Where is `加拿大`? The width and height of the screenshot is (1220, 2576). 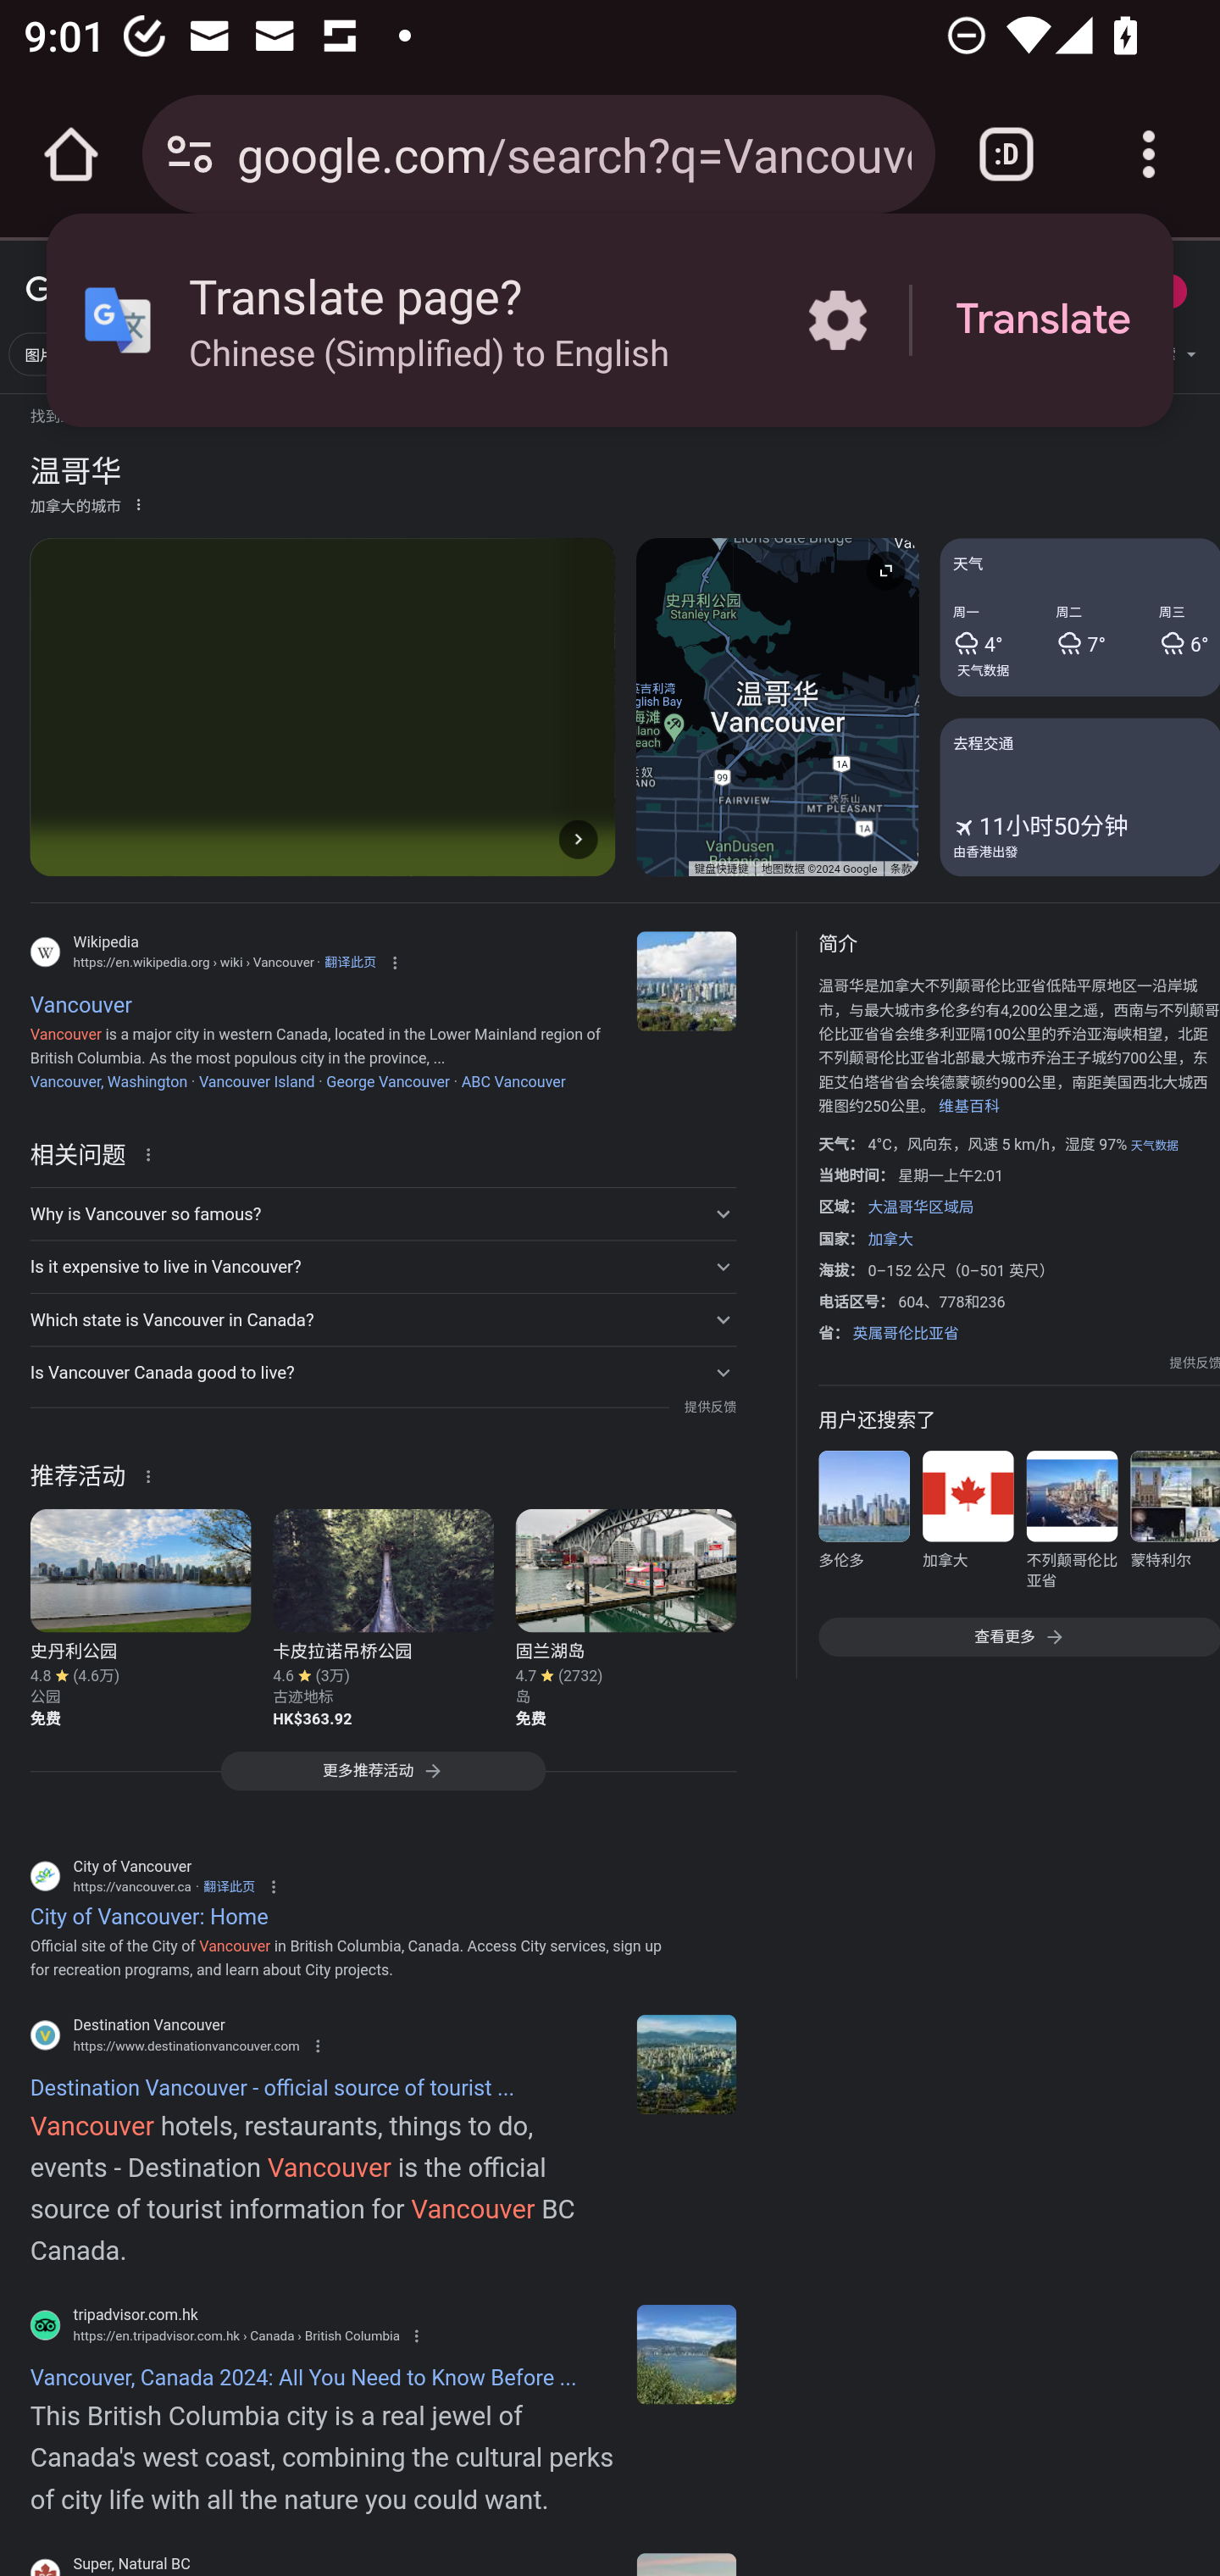 加拿大 is located at coordinates (890, 1239).